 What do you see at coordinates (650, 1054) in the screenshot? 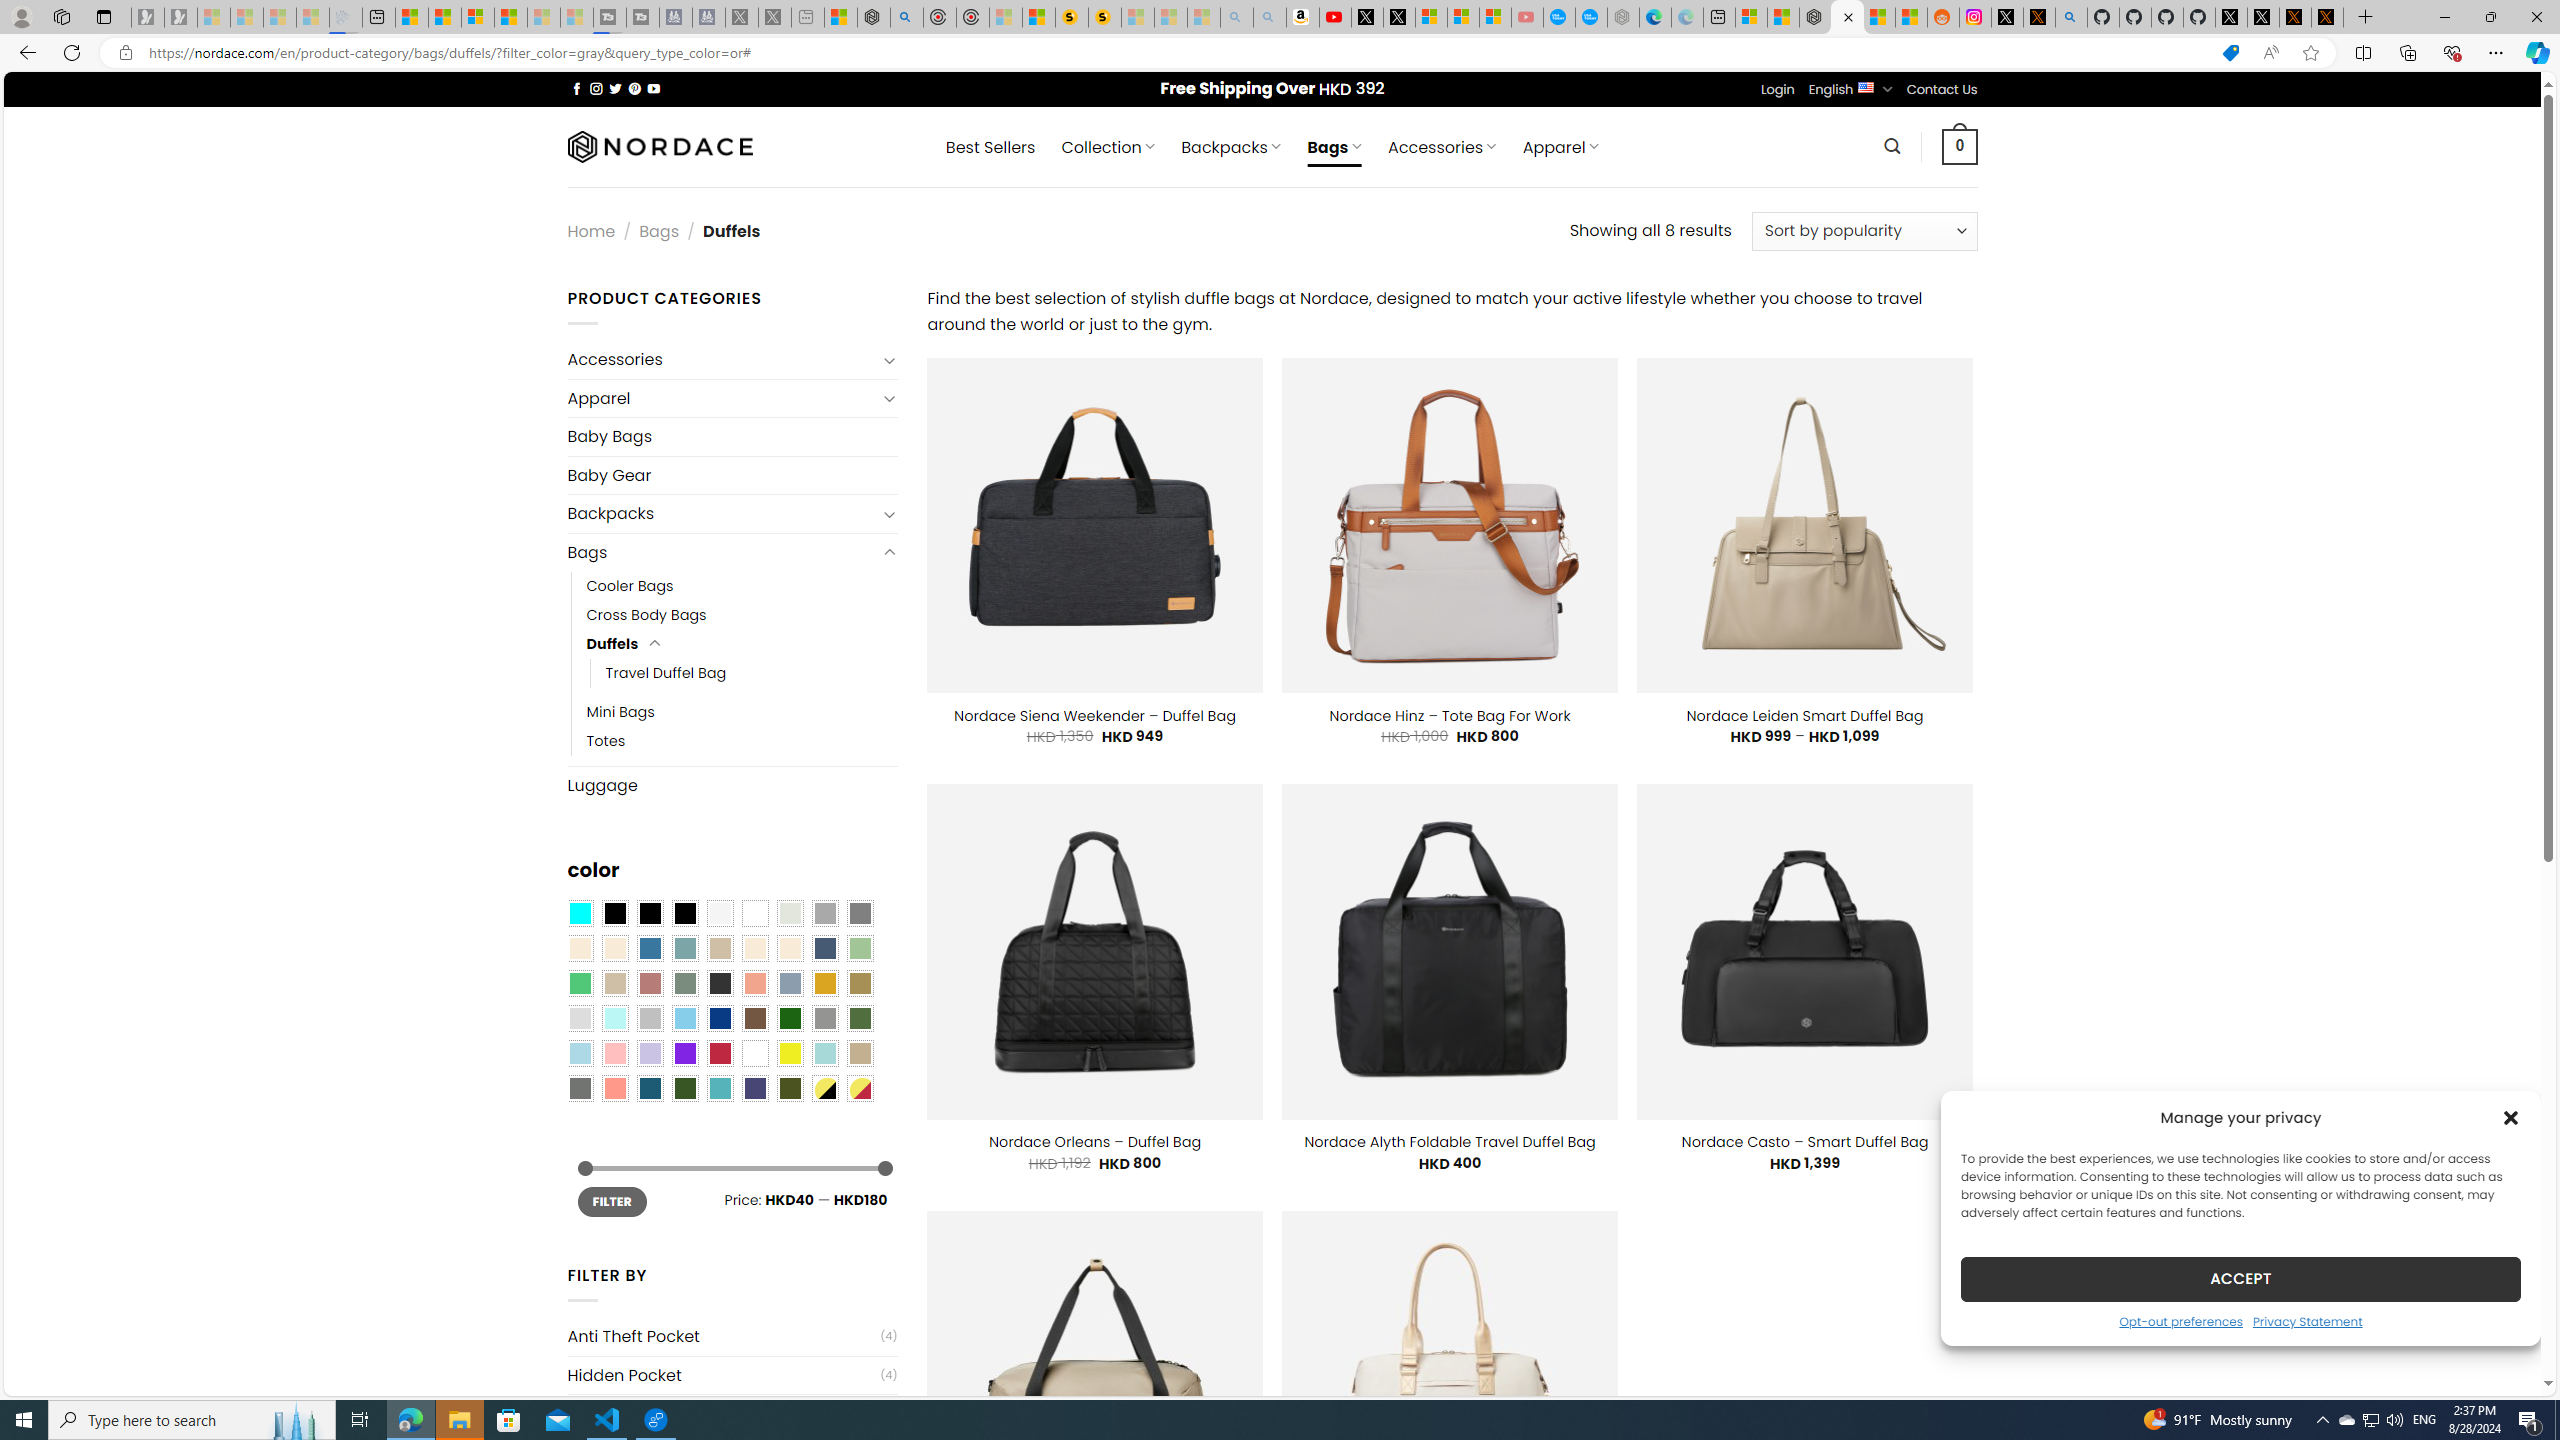
I see `Light Purple` at bounding box center [650, 1054].